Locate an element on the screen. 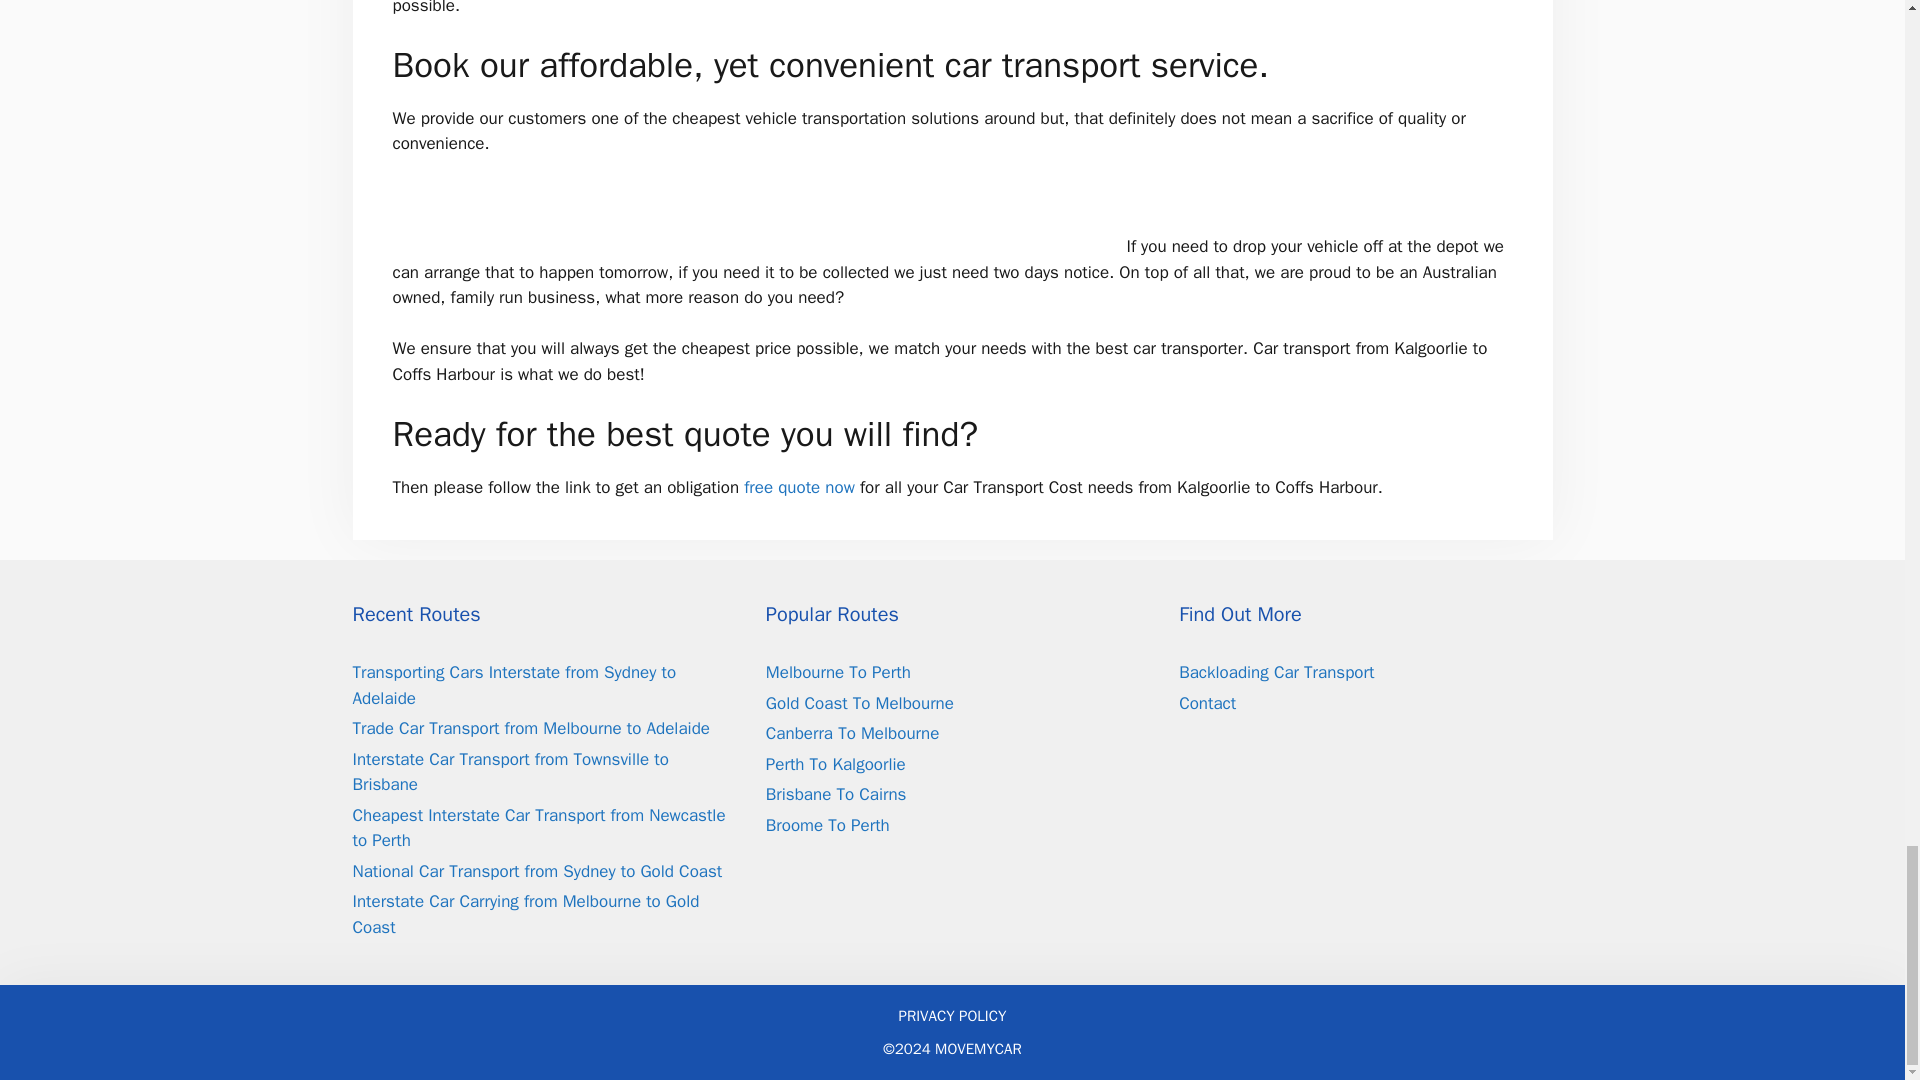  Trade Car Transport from Melbourne to Adelaide is located at coordinates (530, 728).